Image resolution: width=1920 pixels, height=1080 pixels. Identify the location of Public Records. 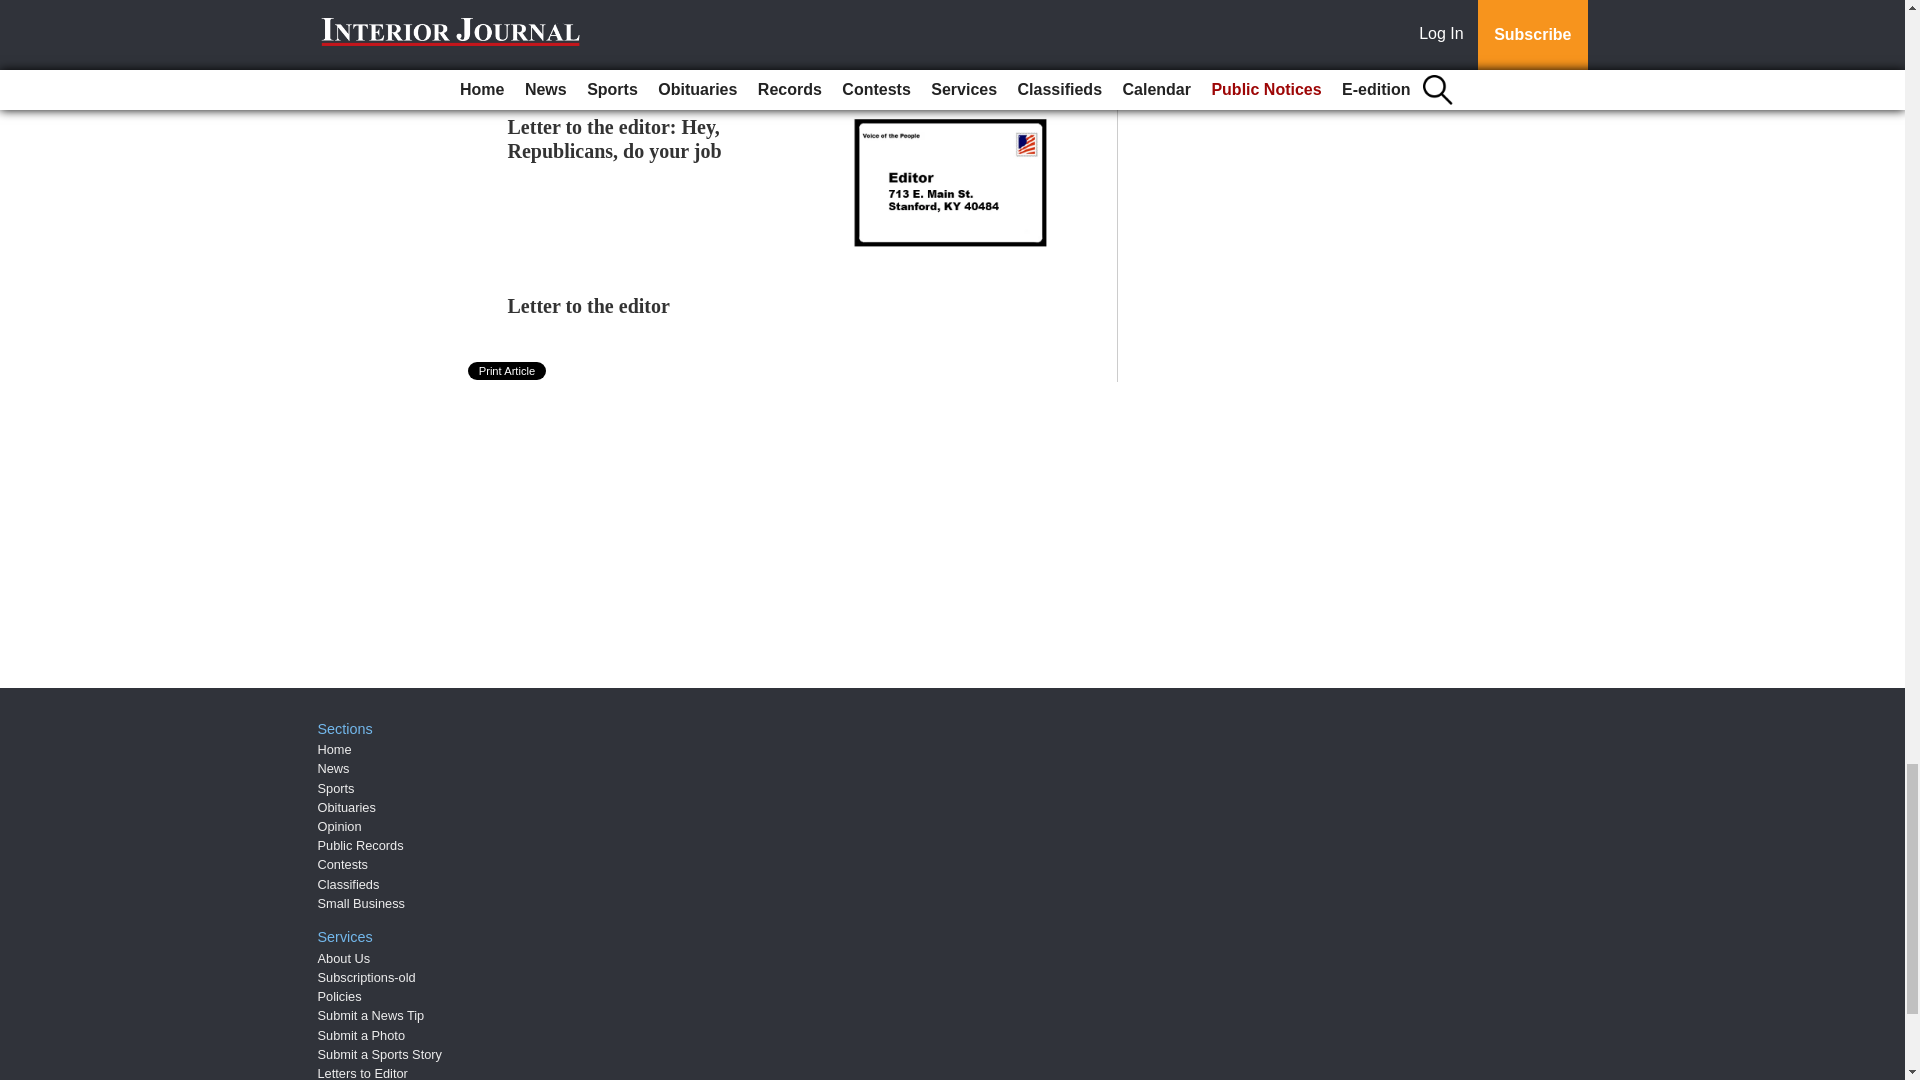
(360, 846).